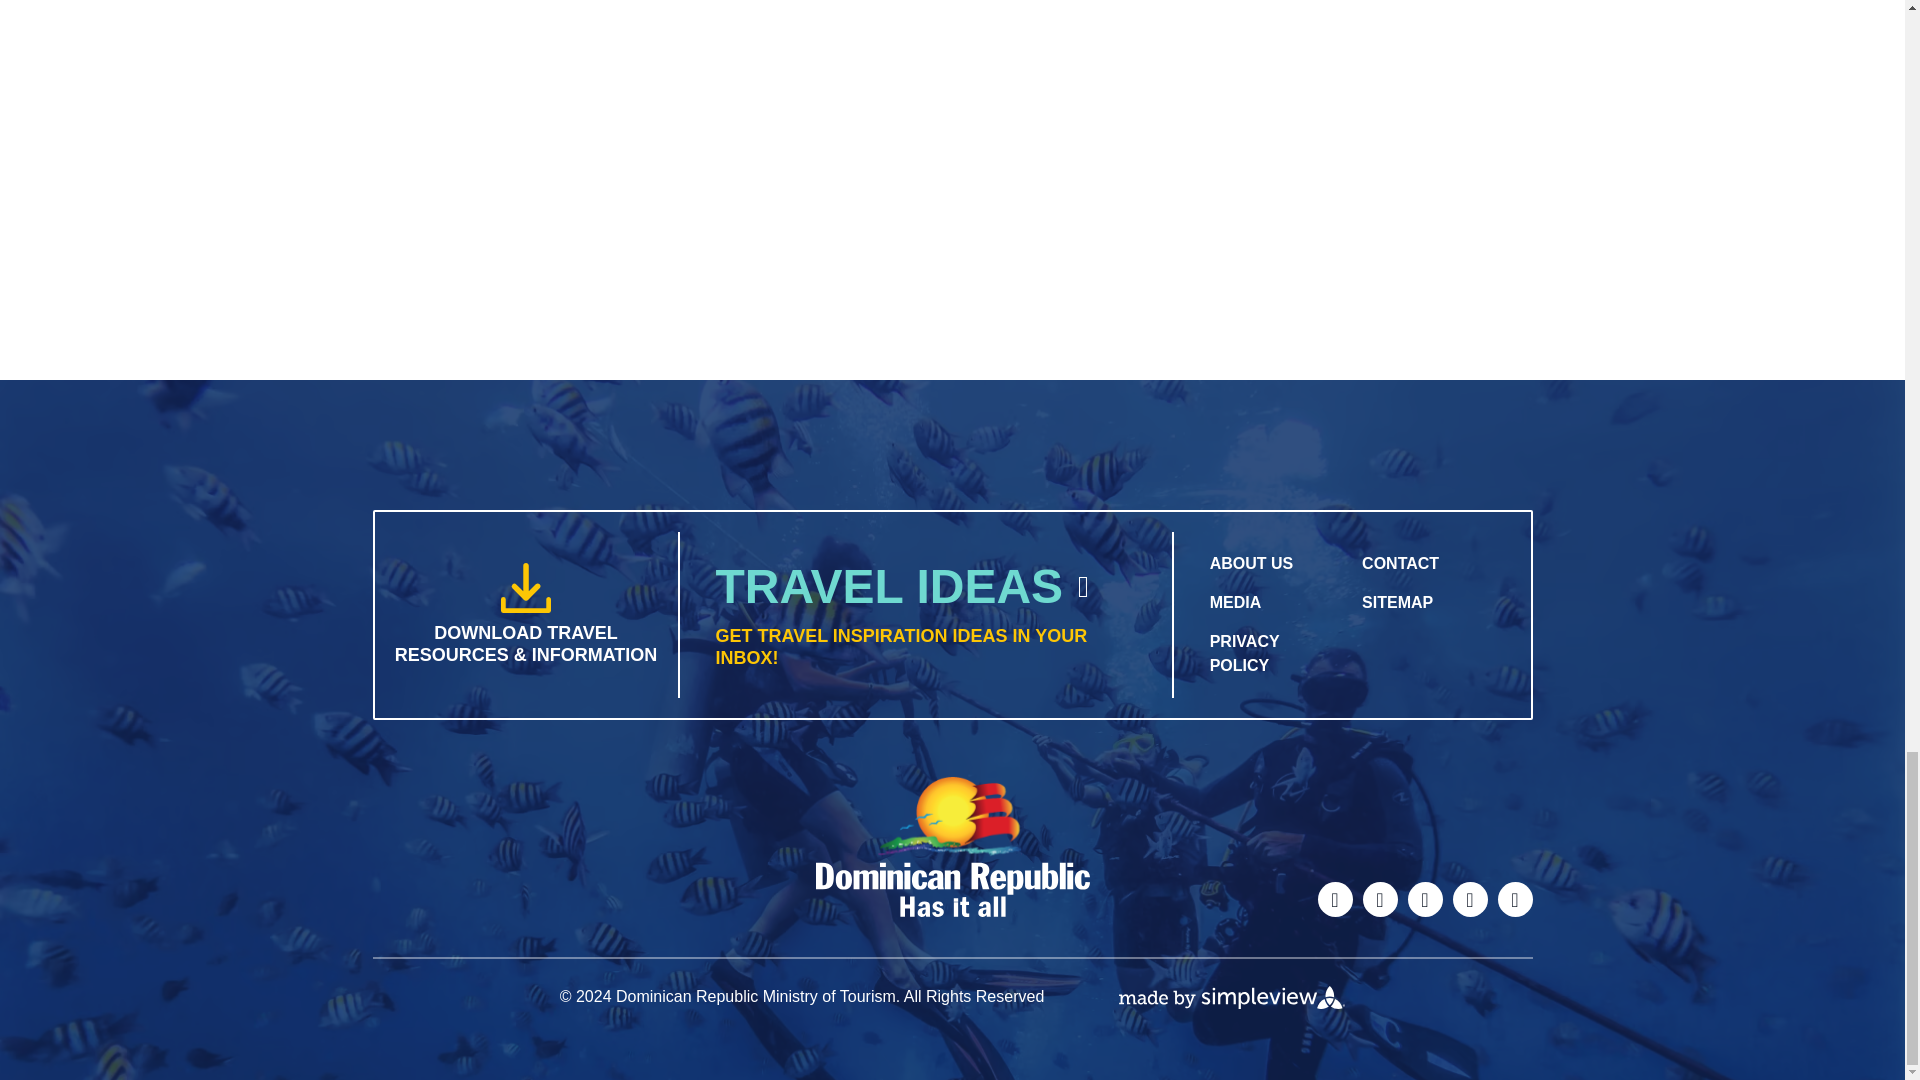 This screenshot has height=1080, width=1920. What do you see at coordinates (1252, 564) in the screenshot?
I see `About Us` at bounding box center [1252, 564].